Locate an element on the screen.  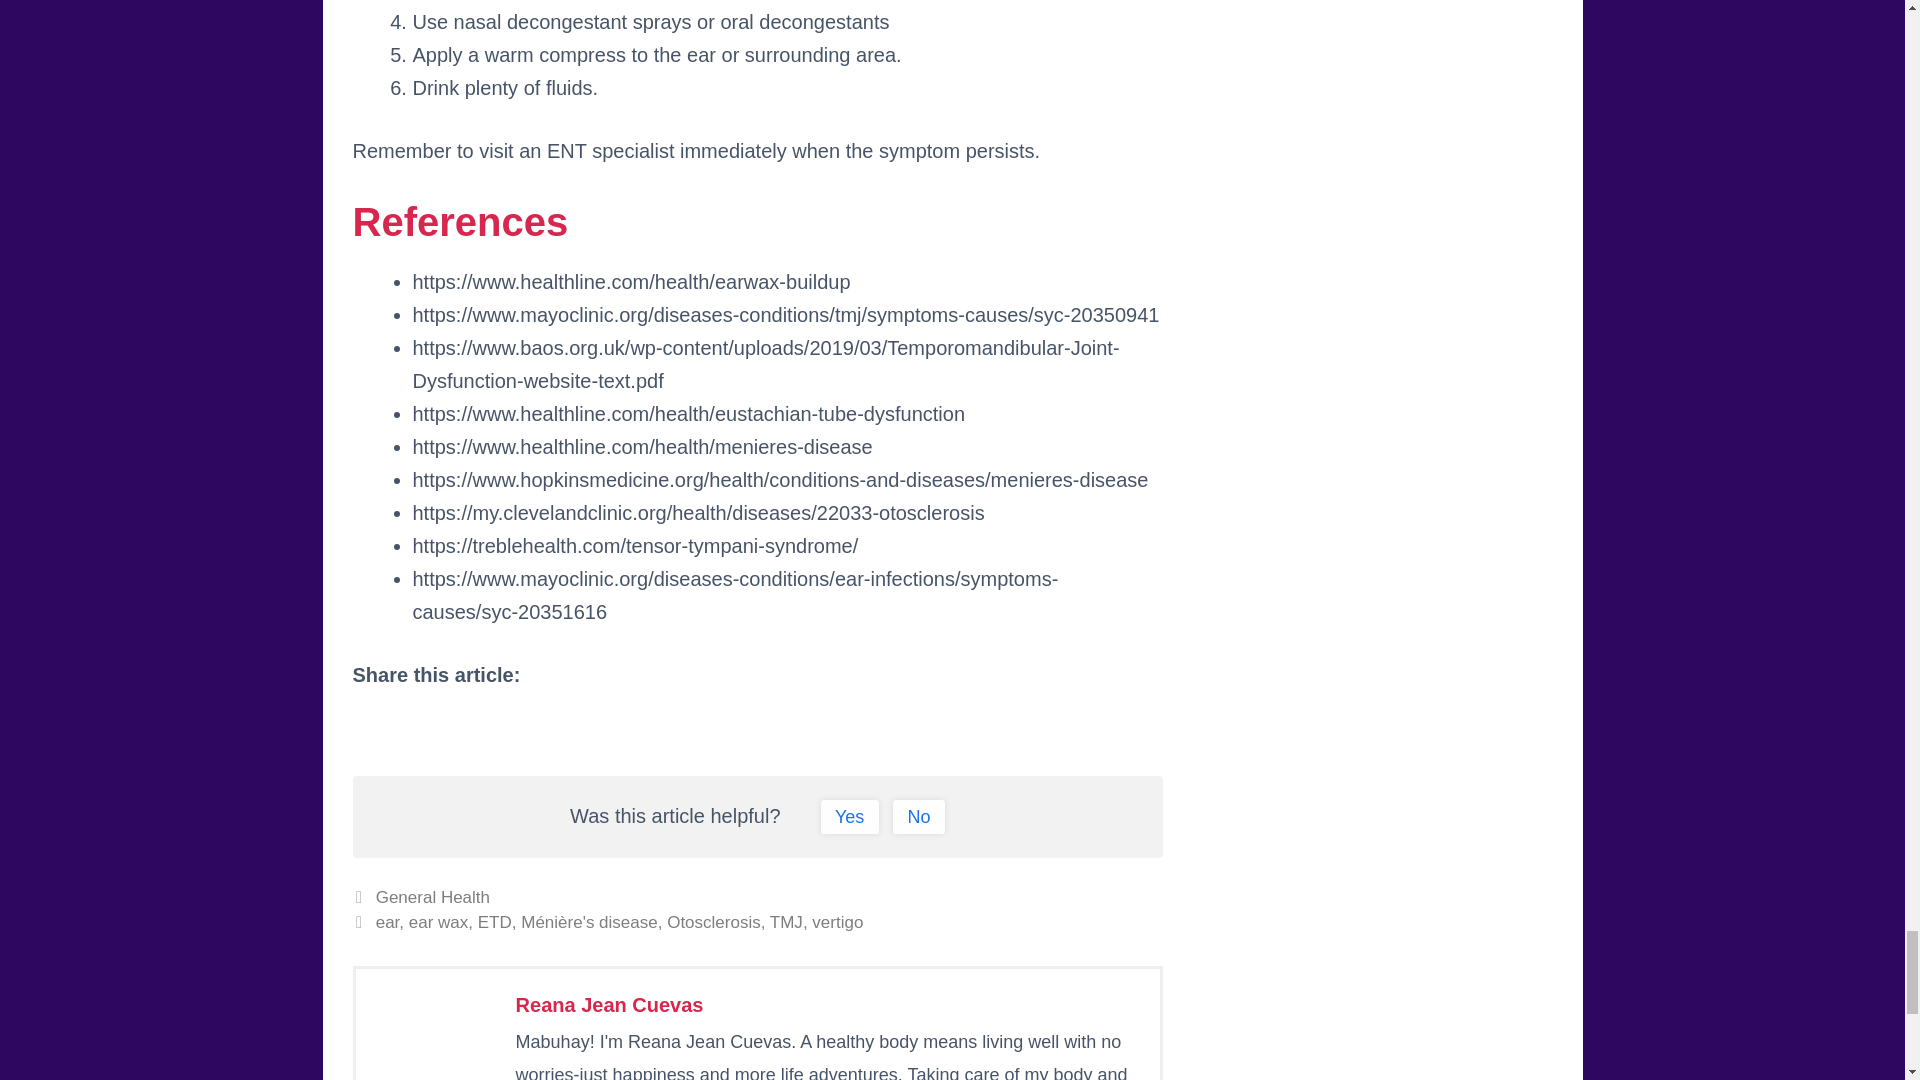
TMJ is located at coordinates (786, 922).